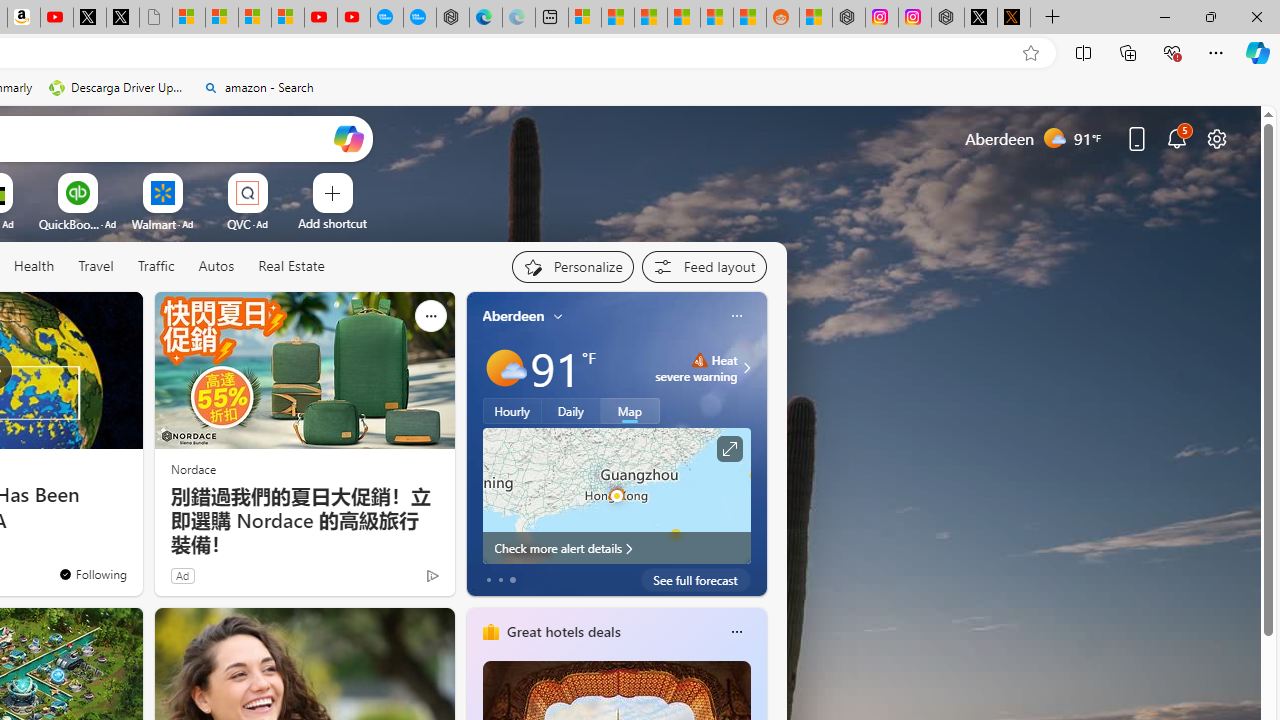  Describe the element at coordinates (488, 580) in the screenshot. I see `tab-0` at that location.